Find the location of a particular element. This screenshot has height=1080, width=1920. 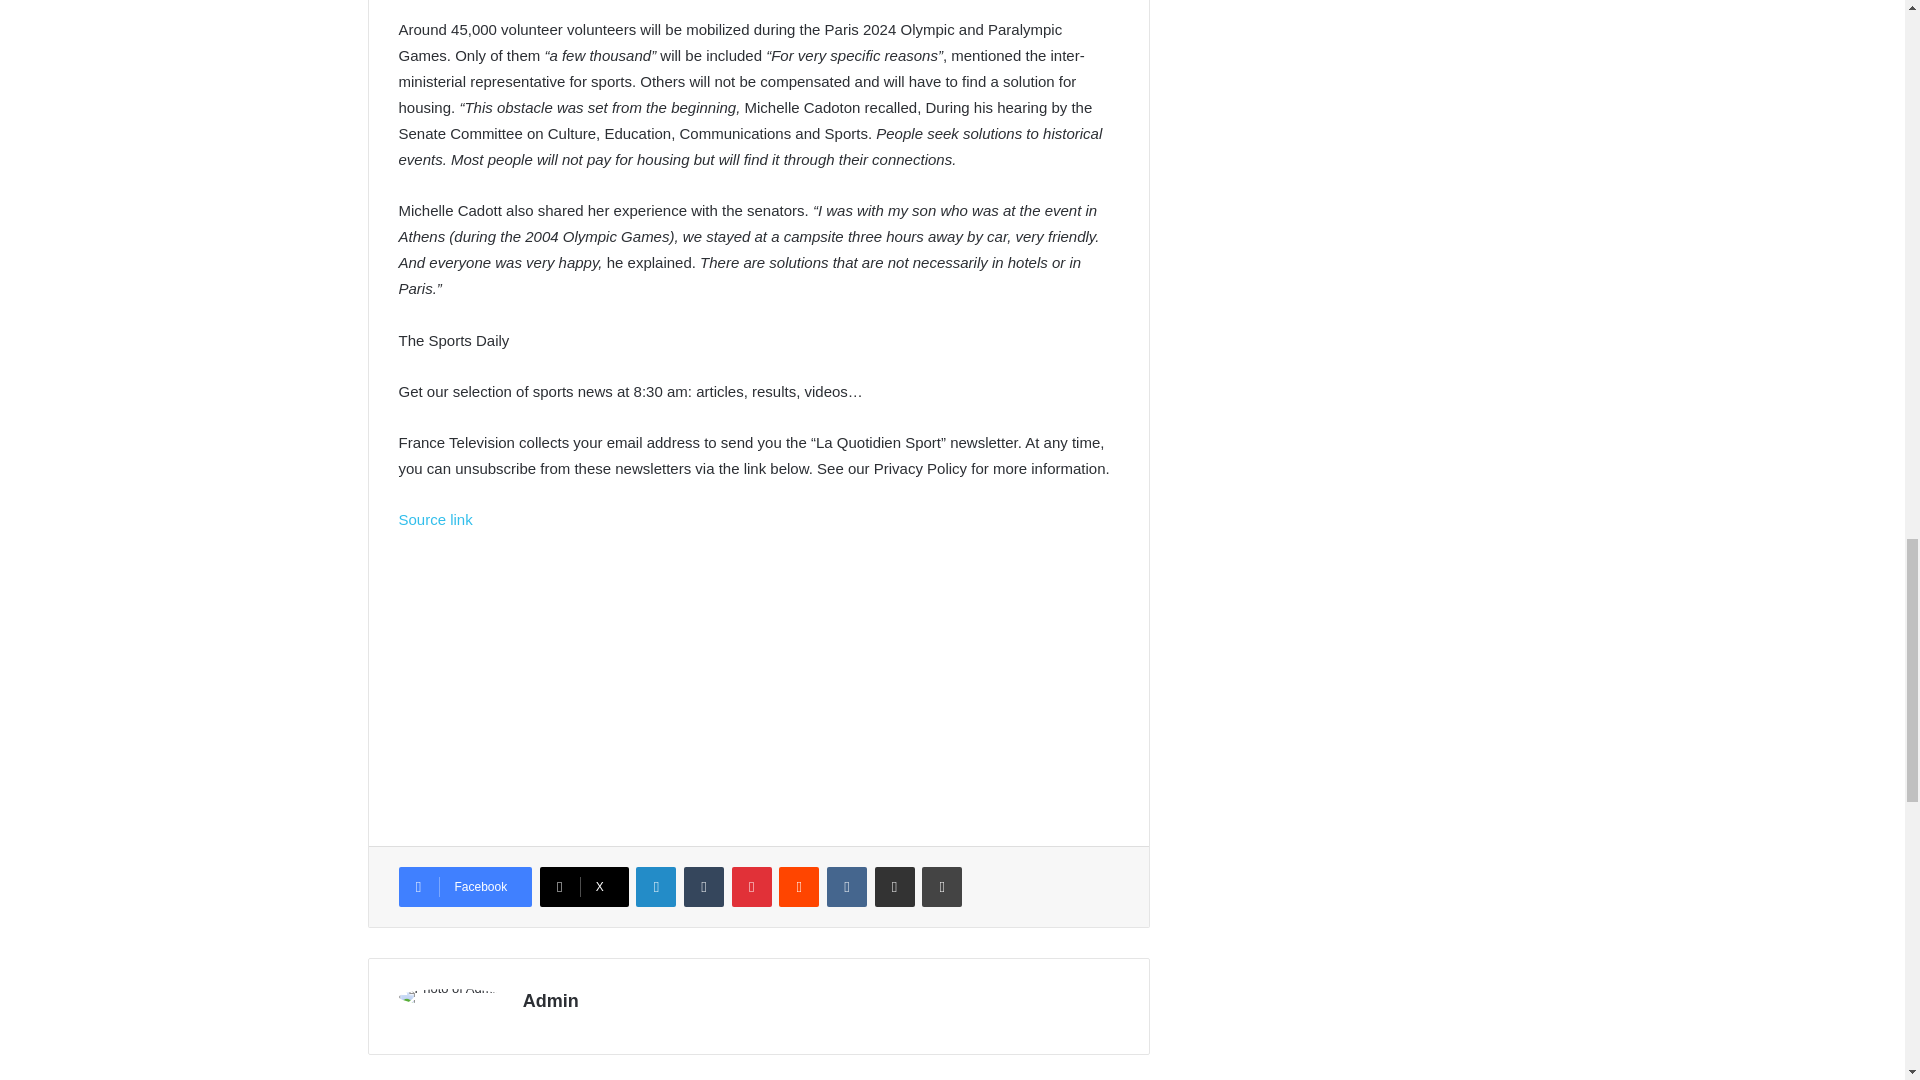

Share via Email is located at coordinates (895, 887).